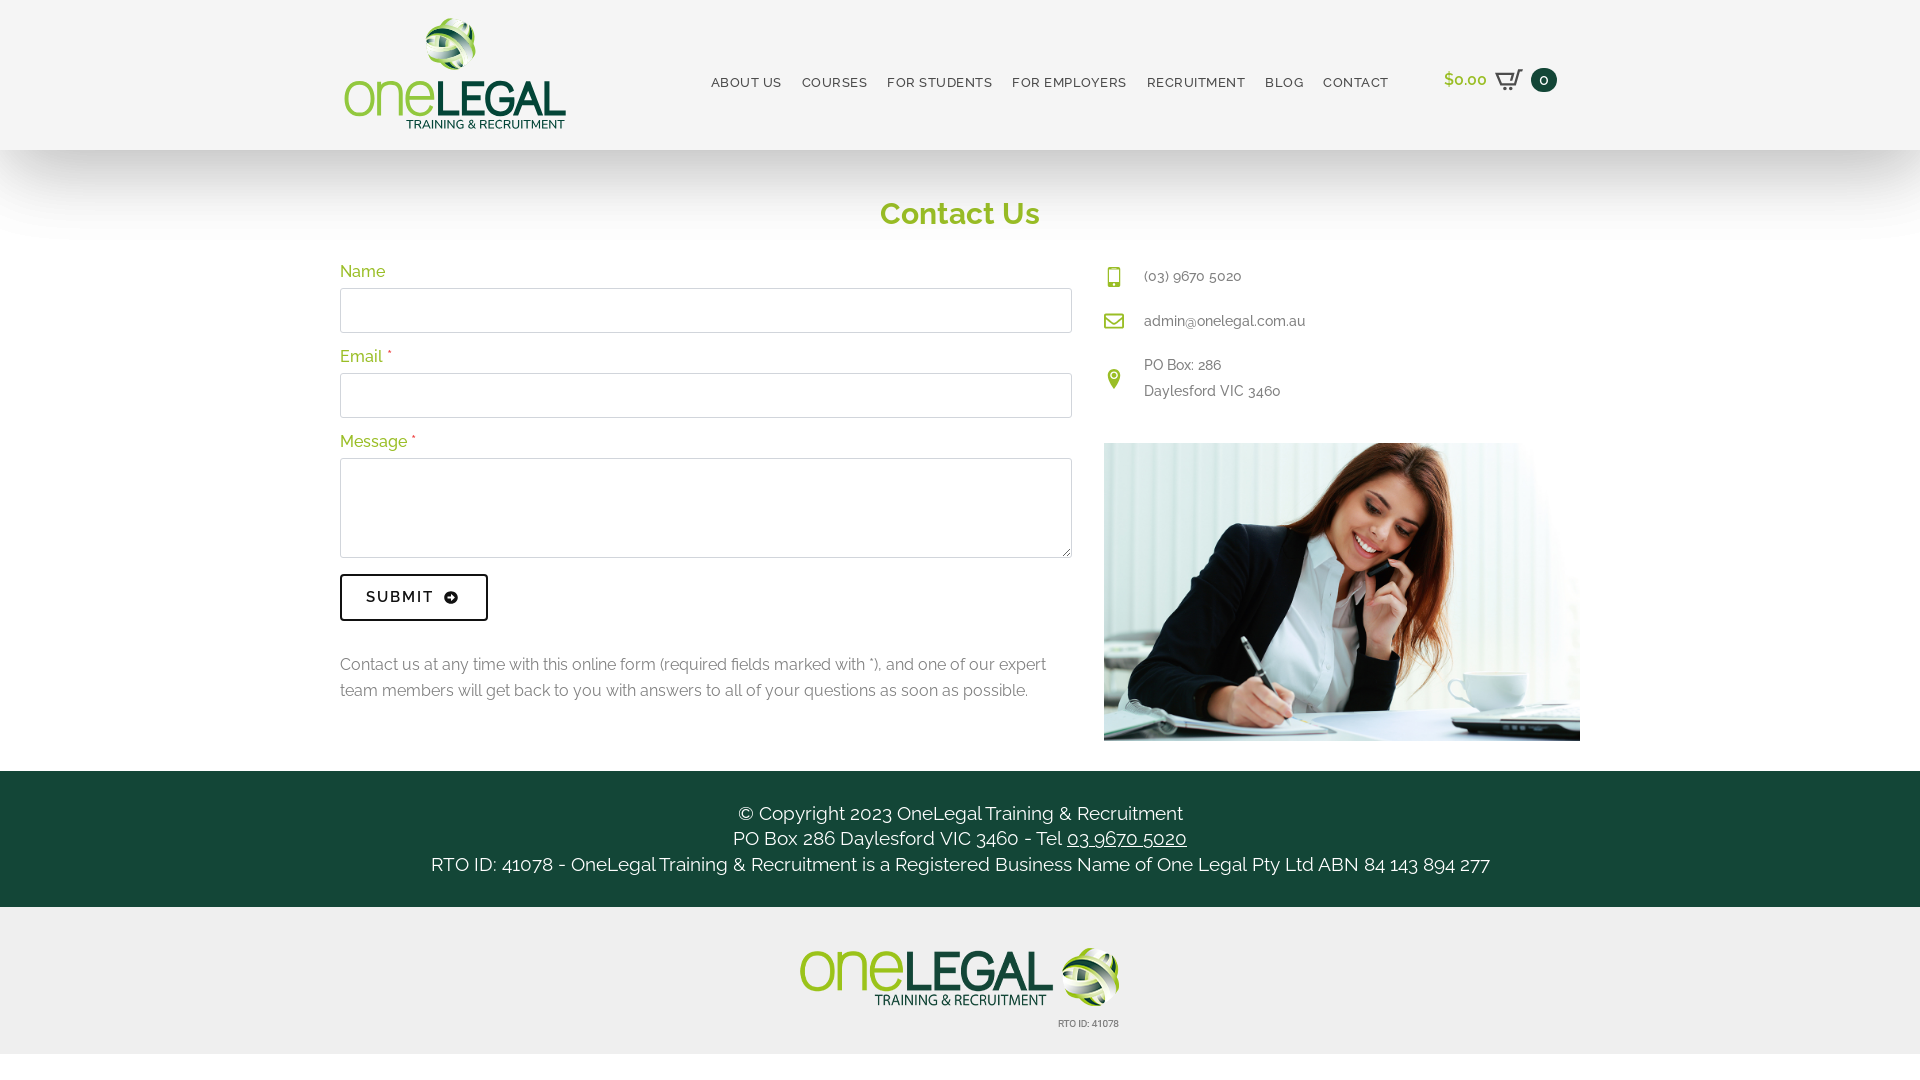 This screenshot has height=1080, width=1920. I want to click on (03) 9670 5020, so click(1204, 277).